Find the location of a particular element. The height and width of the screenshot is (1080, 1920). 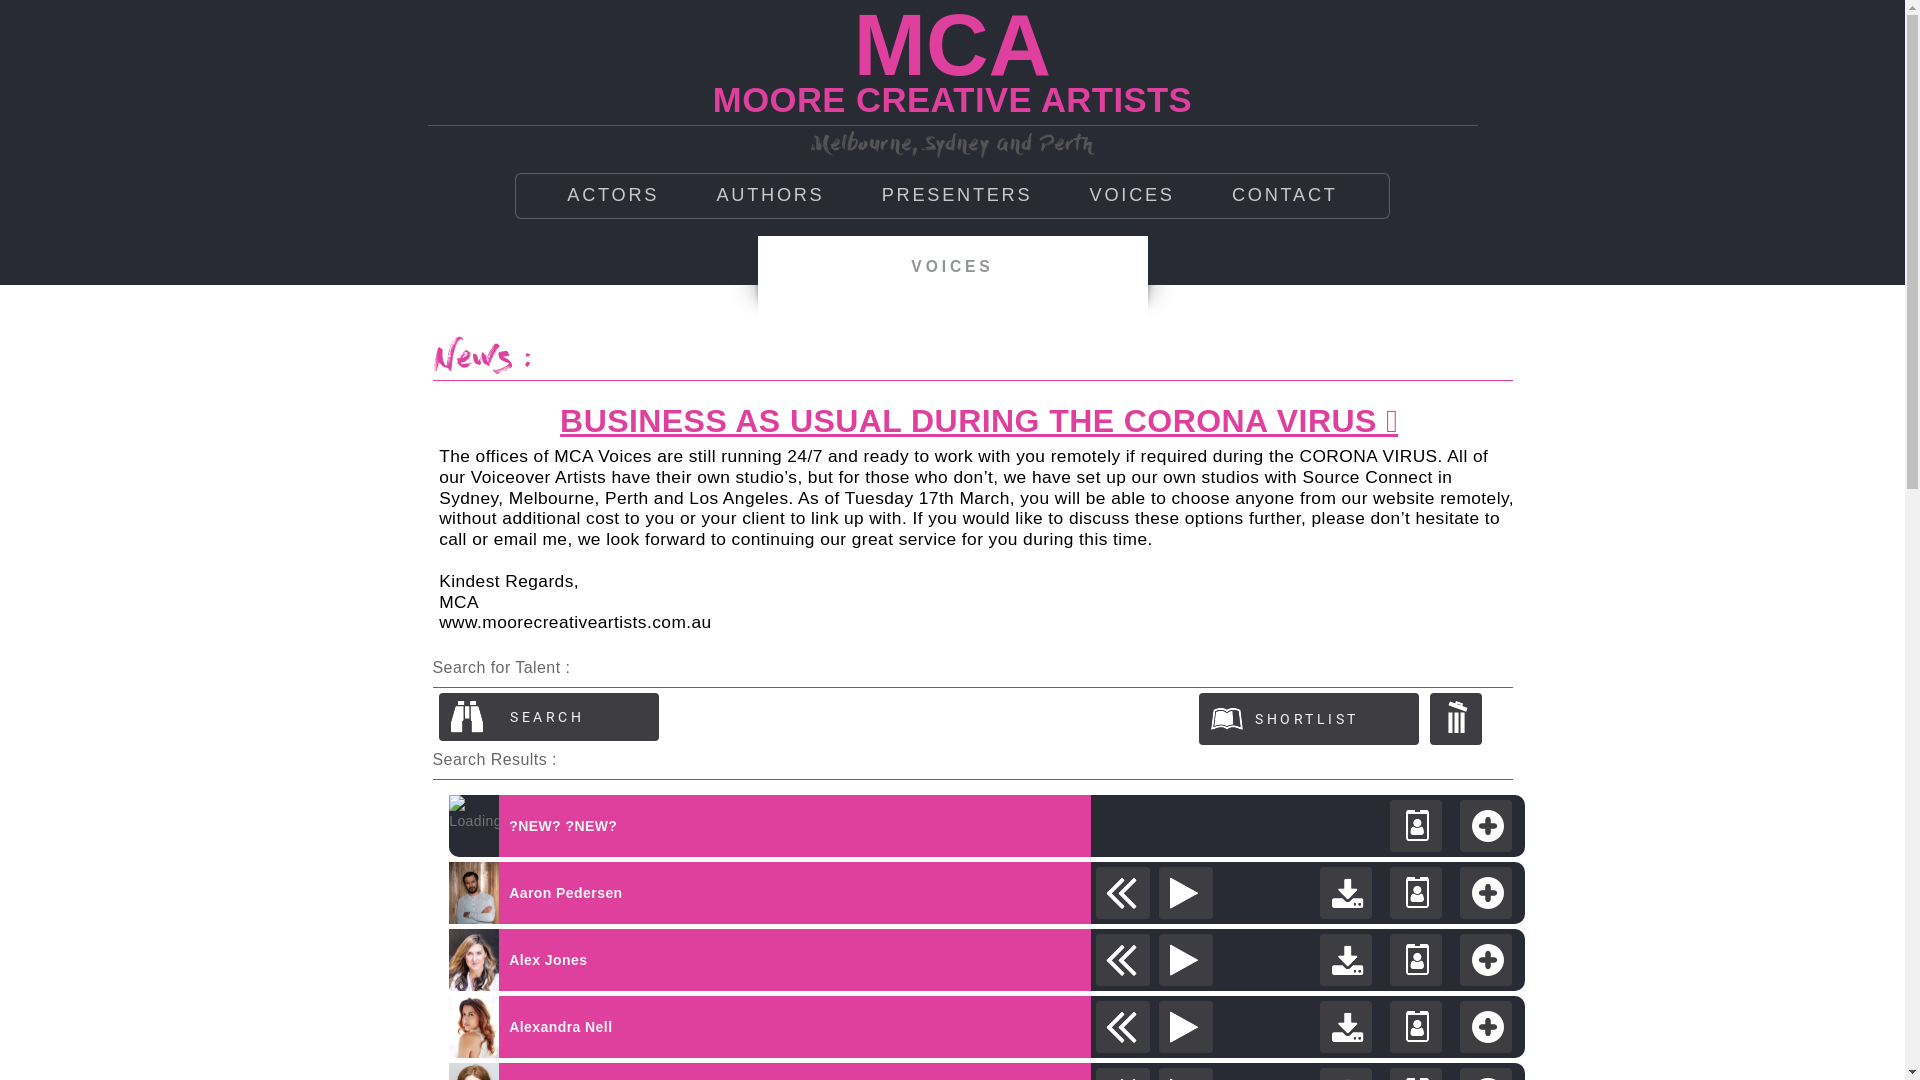

ACTORS is located at coordinates (613, 196).